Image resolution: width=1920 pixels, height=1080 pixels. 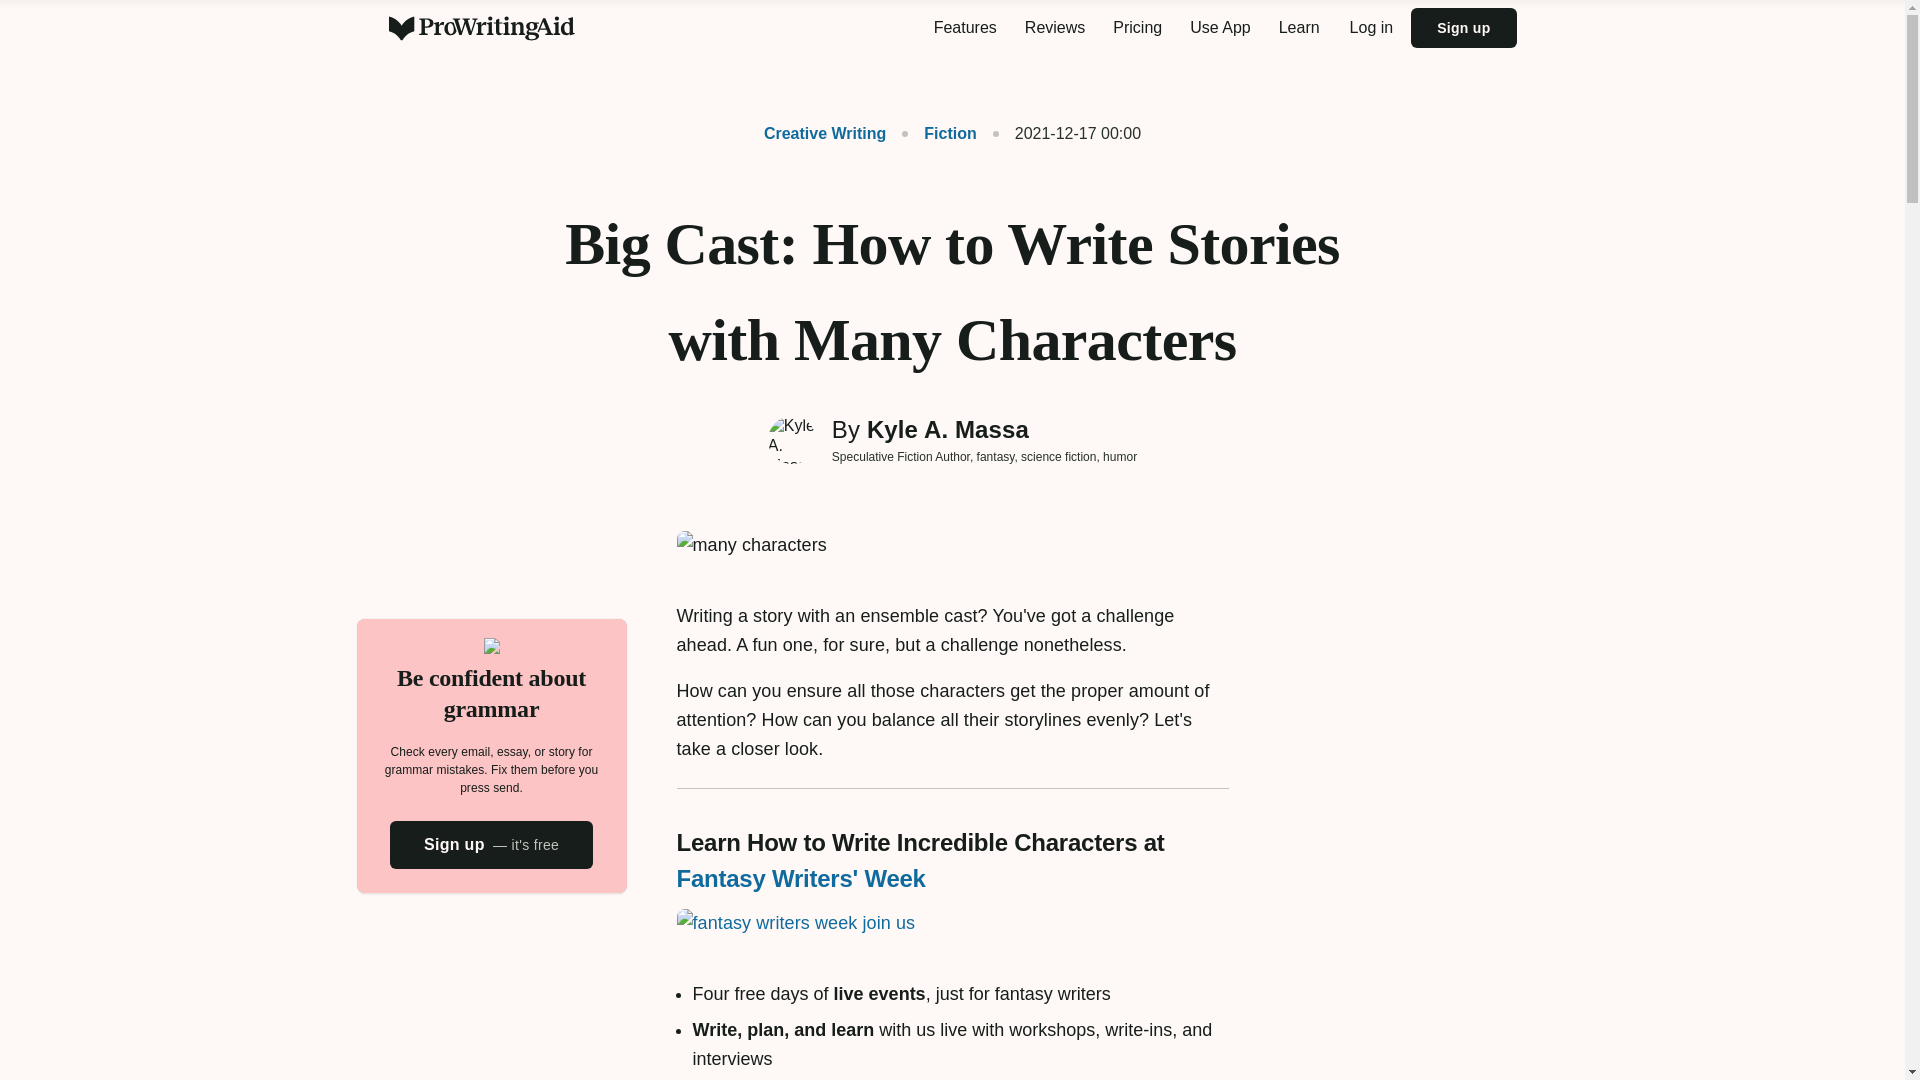 I want to click on Pricing, so click(x=1136, y=28).